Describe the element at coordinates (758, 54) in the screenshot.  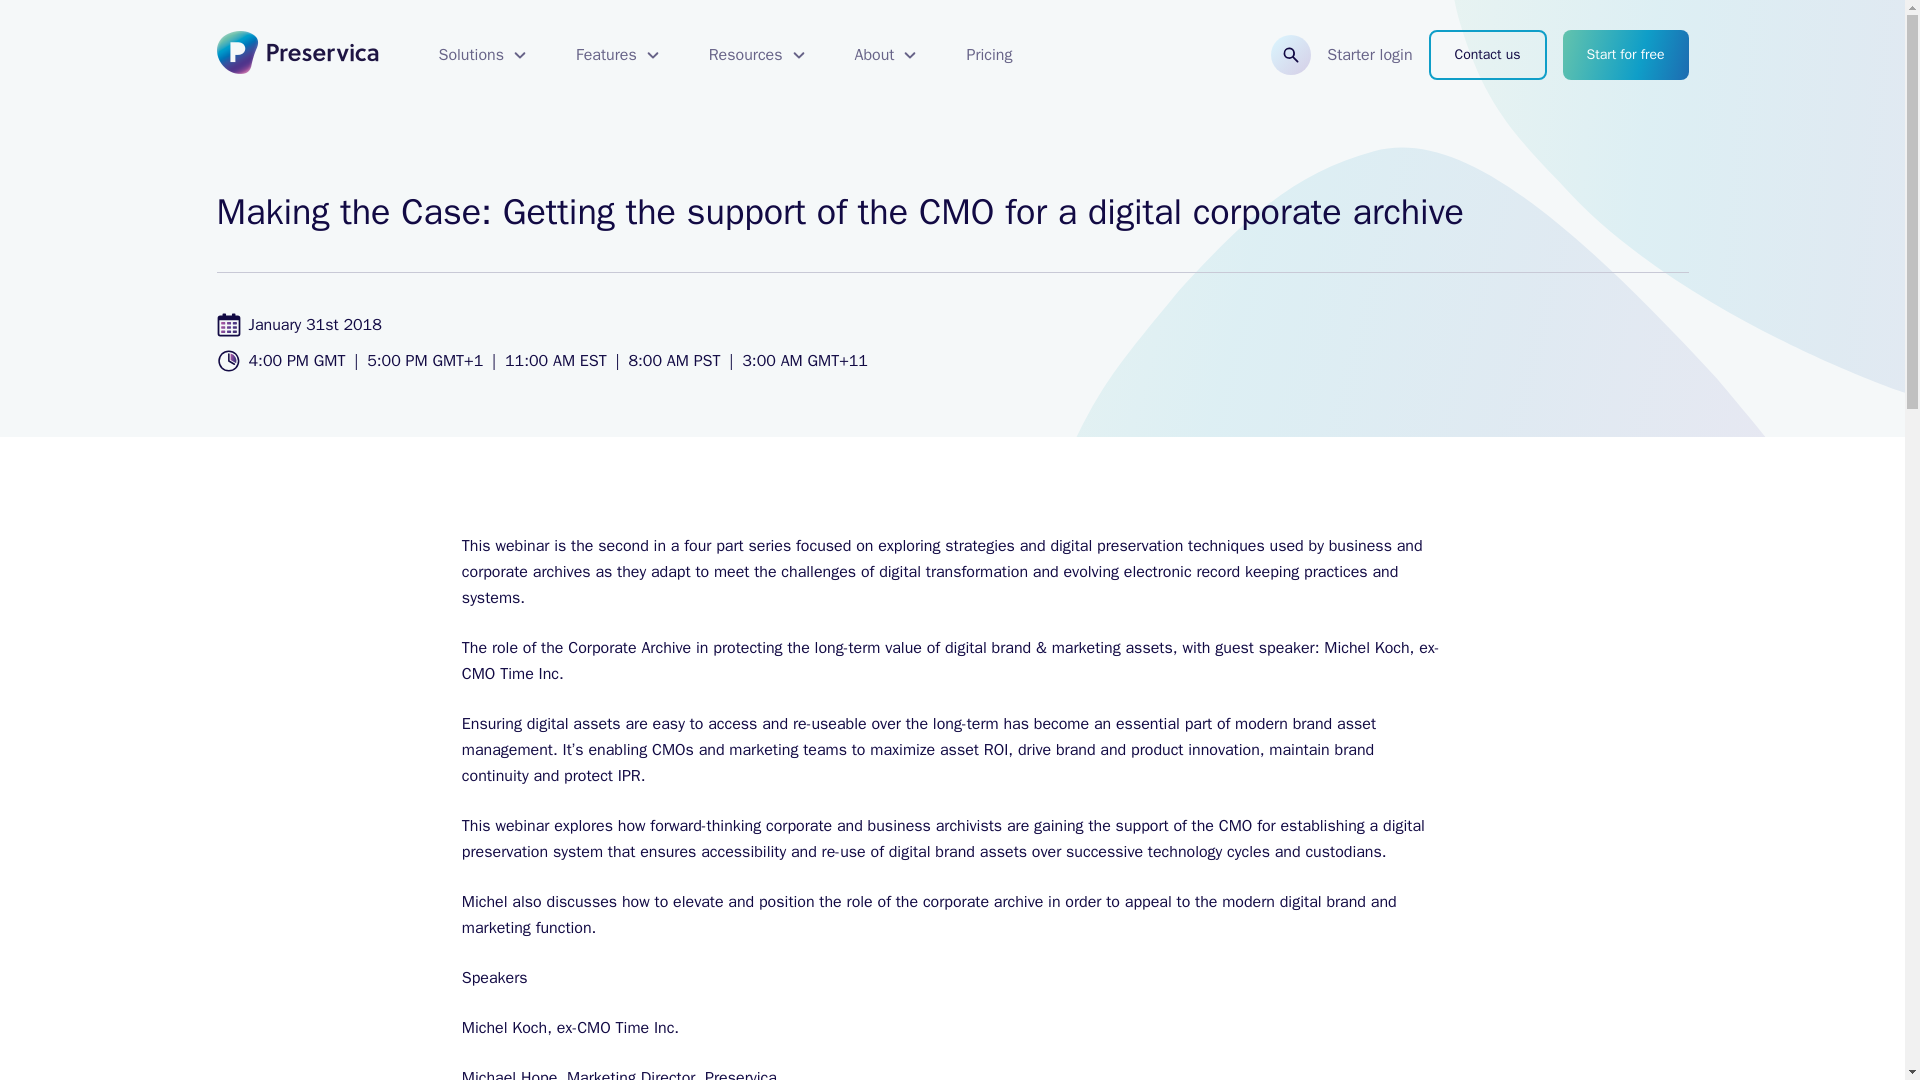
I see `Resources` at that location.